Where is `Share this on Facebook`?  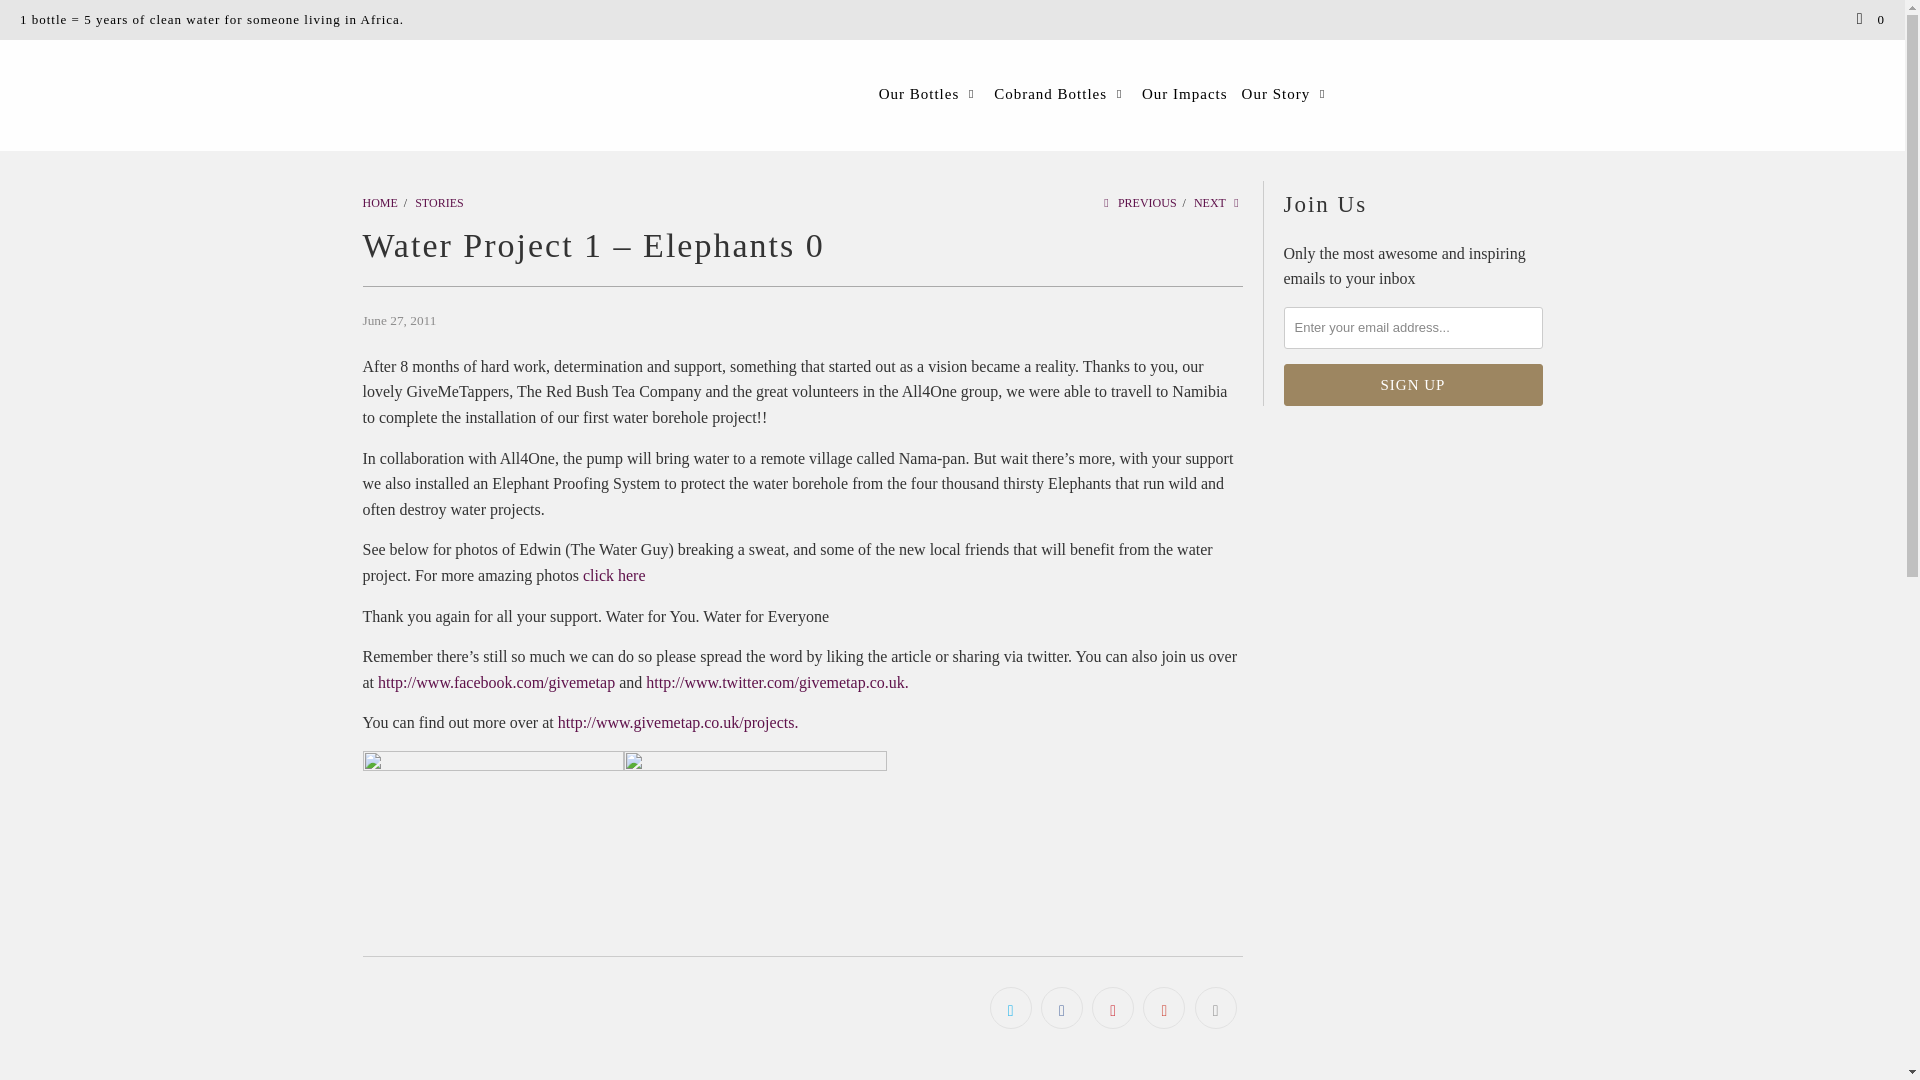 Share this on Facebook is located at coordinates (1061, 1008).